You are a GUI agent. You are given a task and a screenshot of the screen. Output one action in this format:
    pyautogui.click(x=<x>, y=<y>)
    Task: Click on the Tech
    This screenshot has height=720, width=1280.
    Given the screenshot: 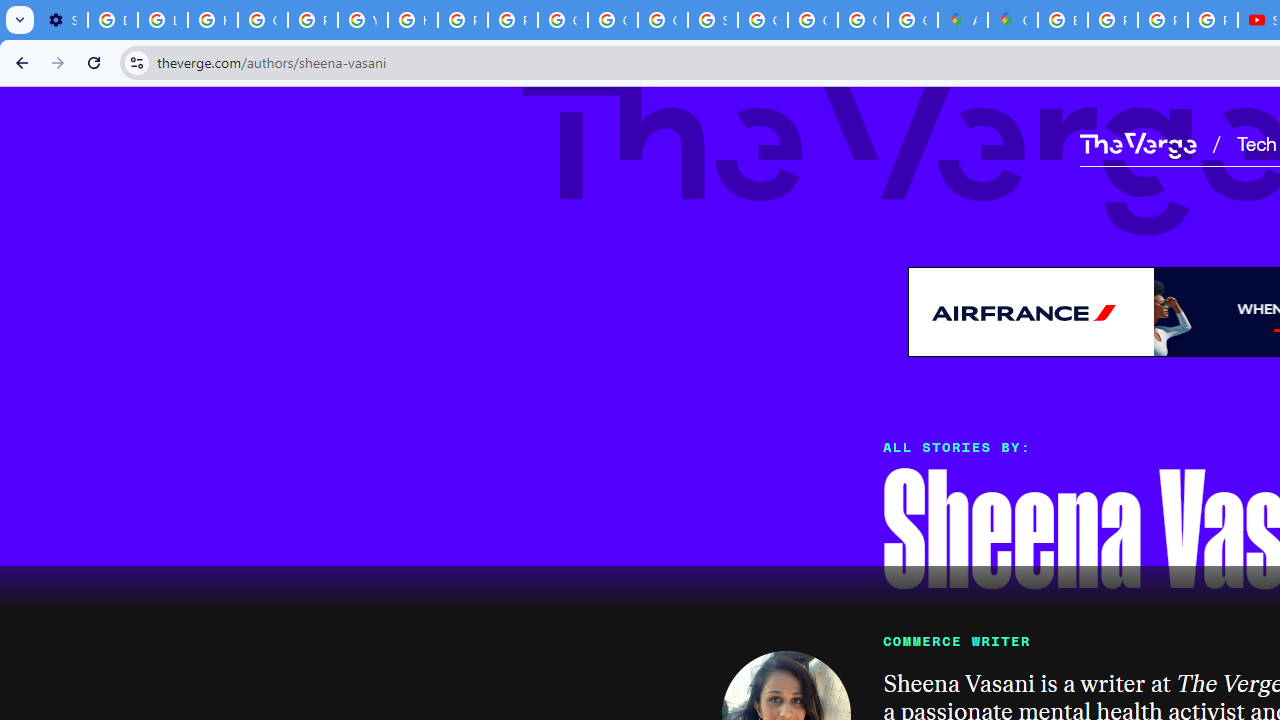 What is the action you would take?
    pyautogui.click(x=1256, y=142)
    